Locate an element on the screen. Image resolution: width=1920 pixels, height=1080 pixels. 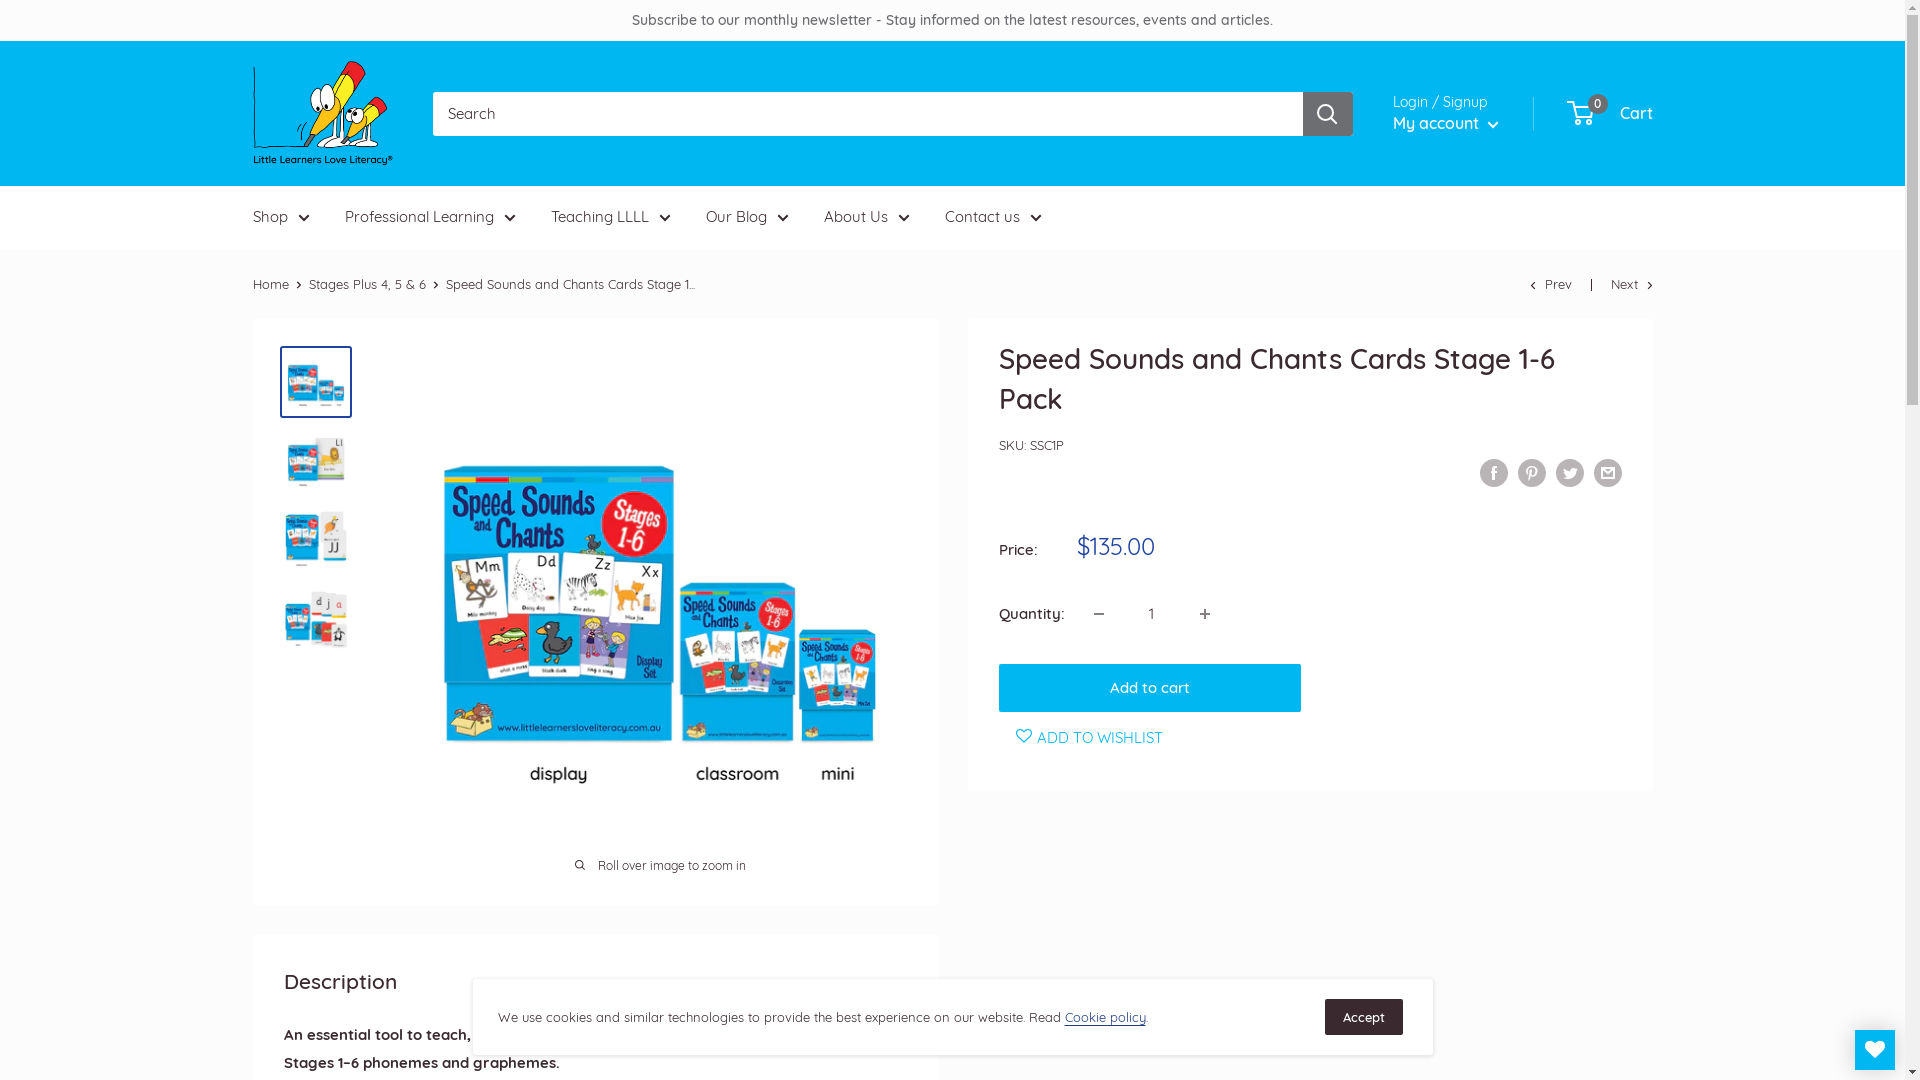
MY WISHLIST is located at coordinates (1875, 1050).